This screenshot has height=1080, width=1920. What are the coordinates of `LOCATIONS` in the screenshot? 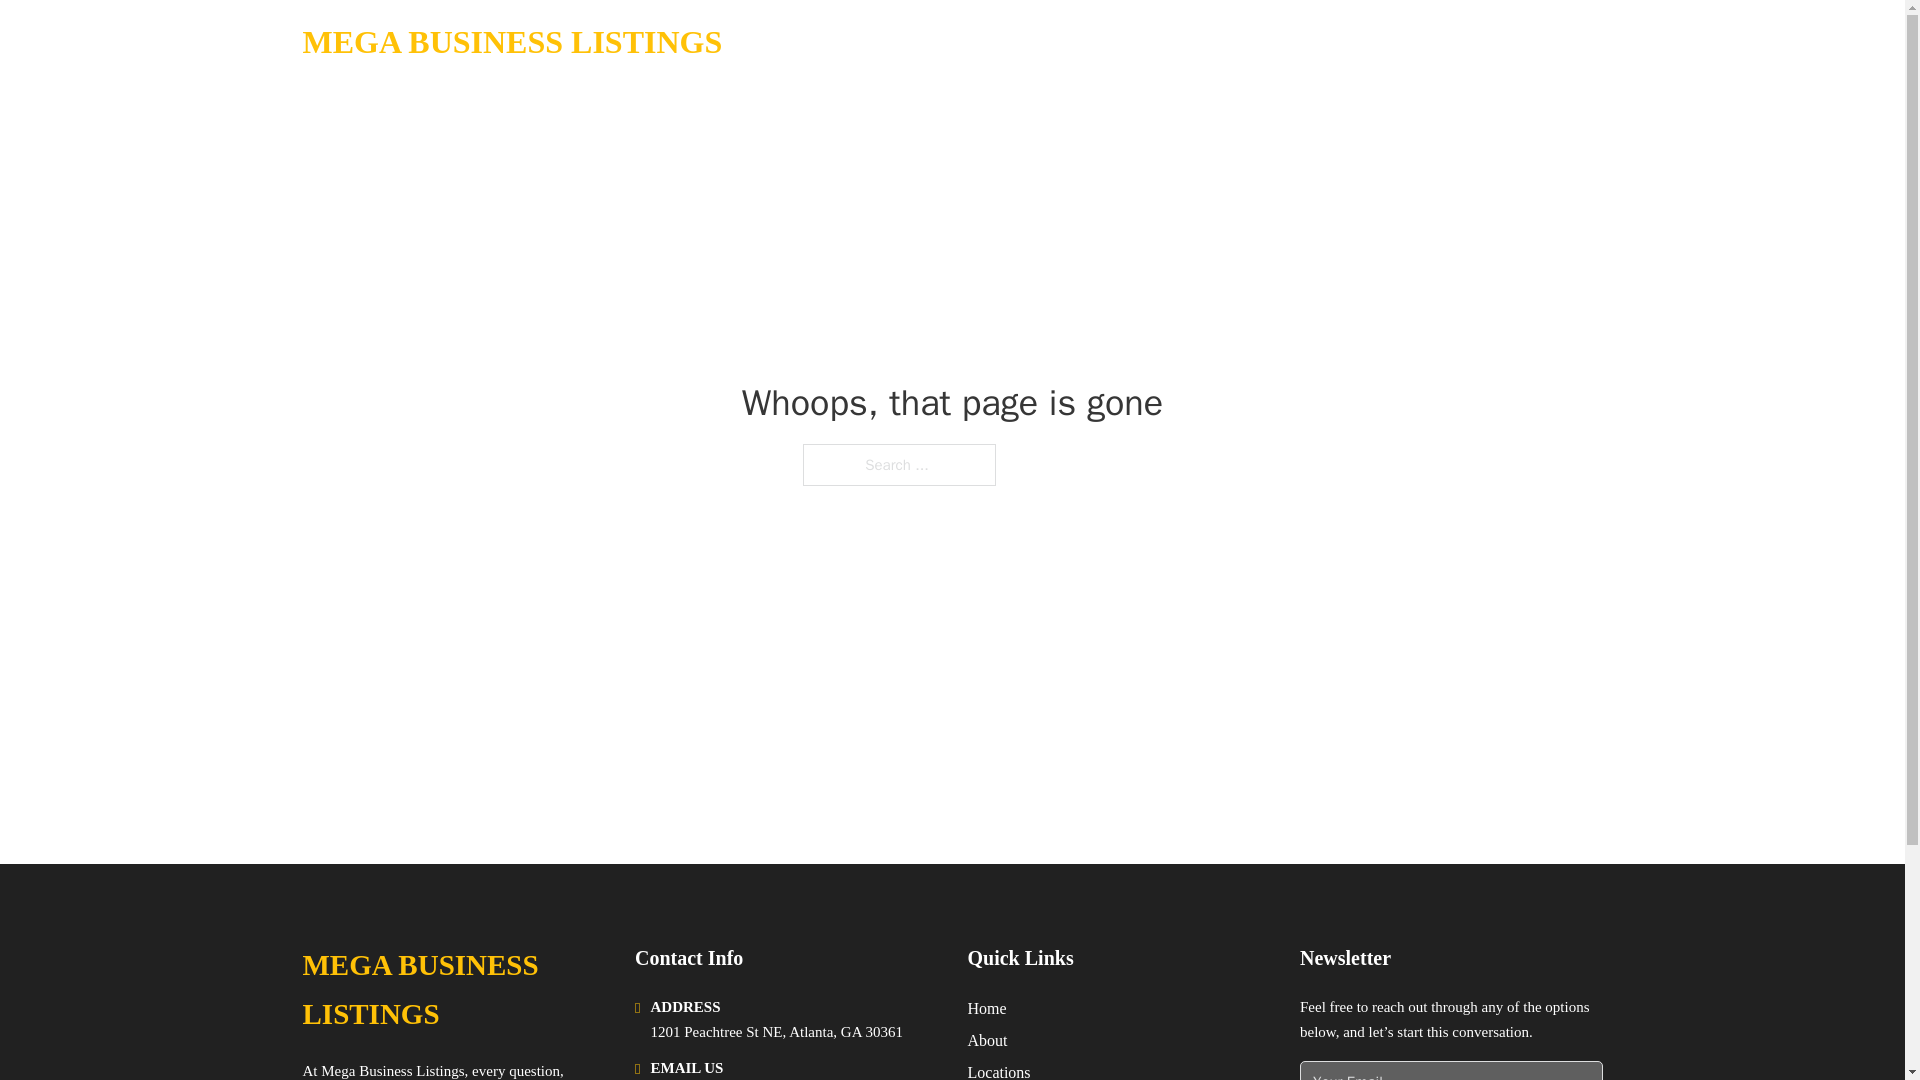 It's located at (1449, 42).